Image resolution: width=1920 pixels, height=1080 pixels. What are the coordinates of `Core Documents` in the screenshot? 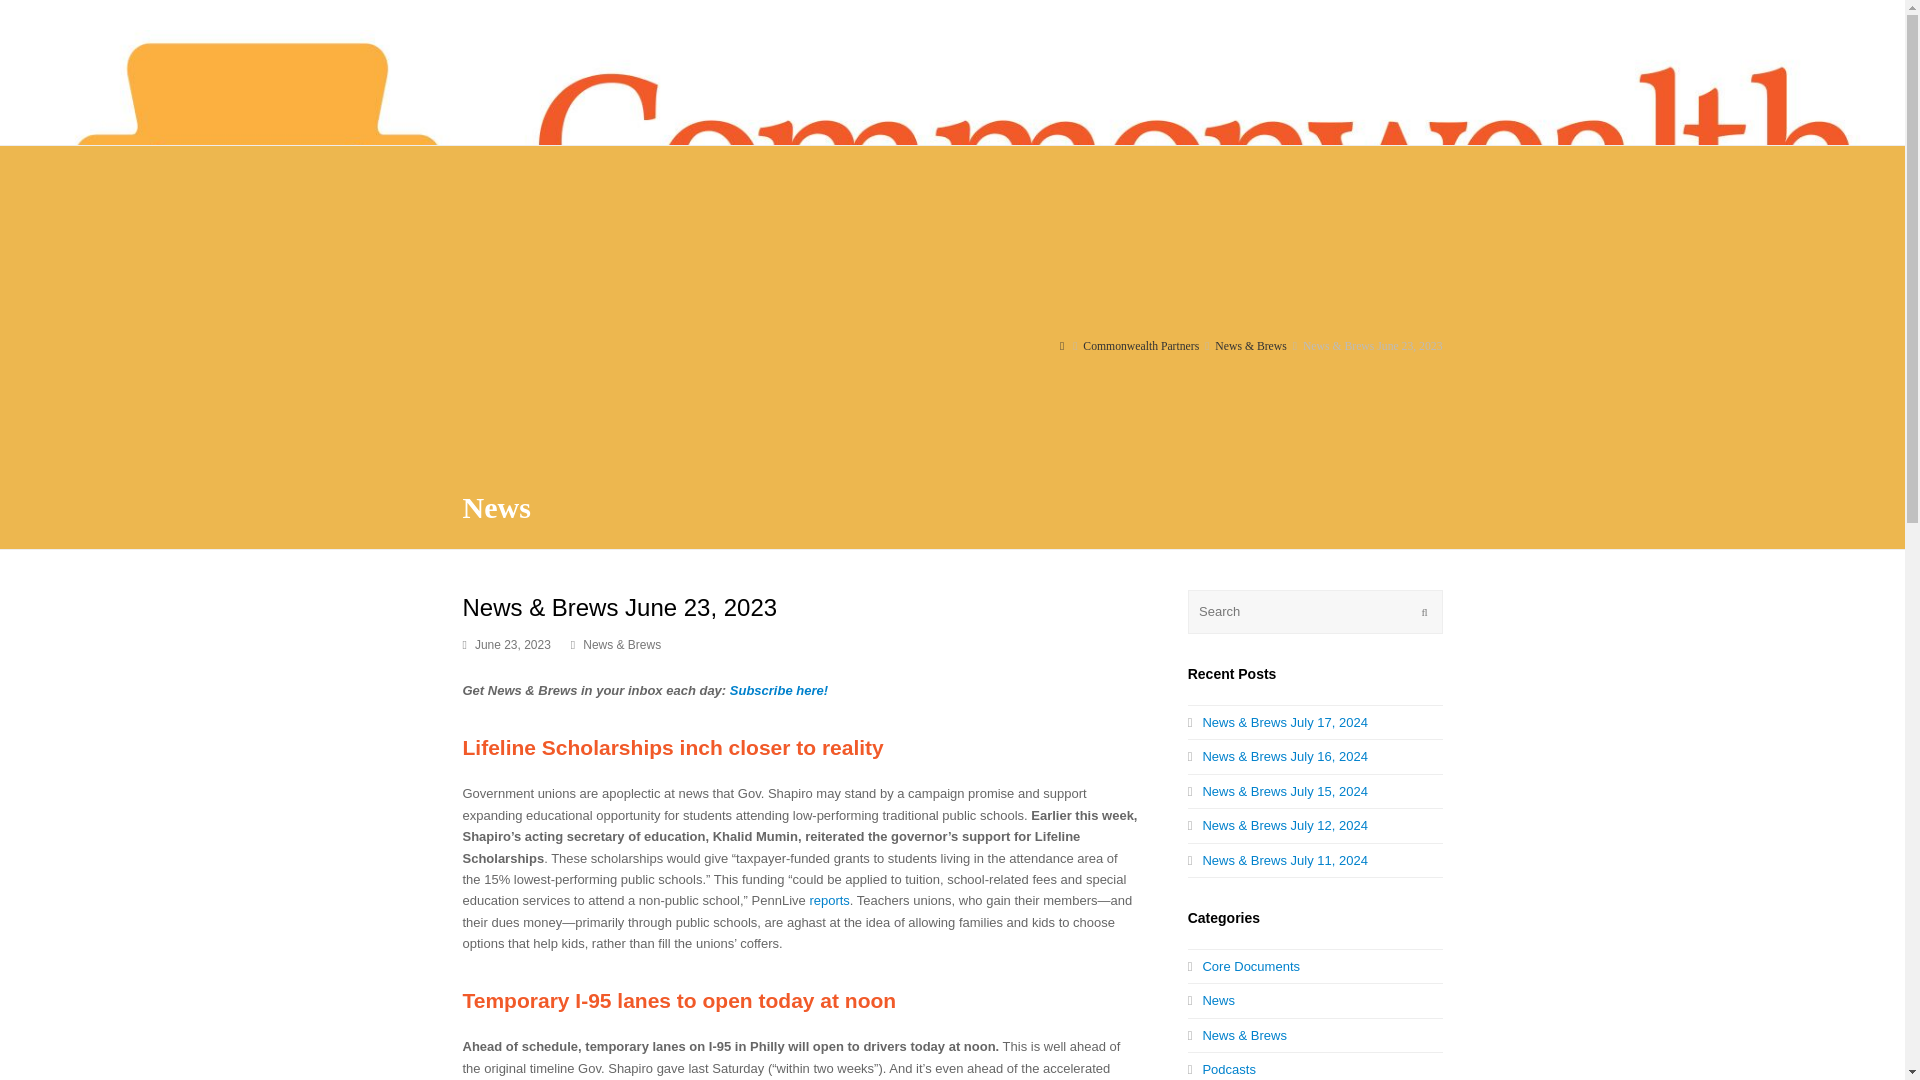 It's located at (1244, 966).